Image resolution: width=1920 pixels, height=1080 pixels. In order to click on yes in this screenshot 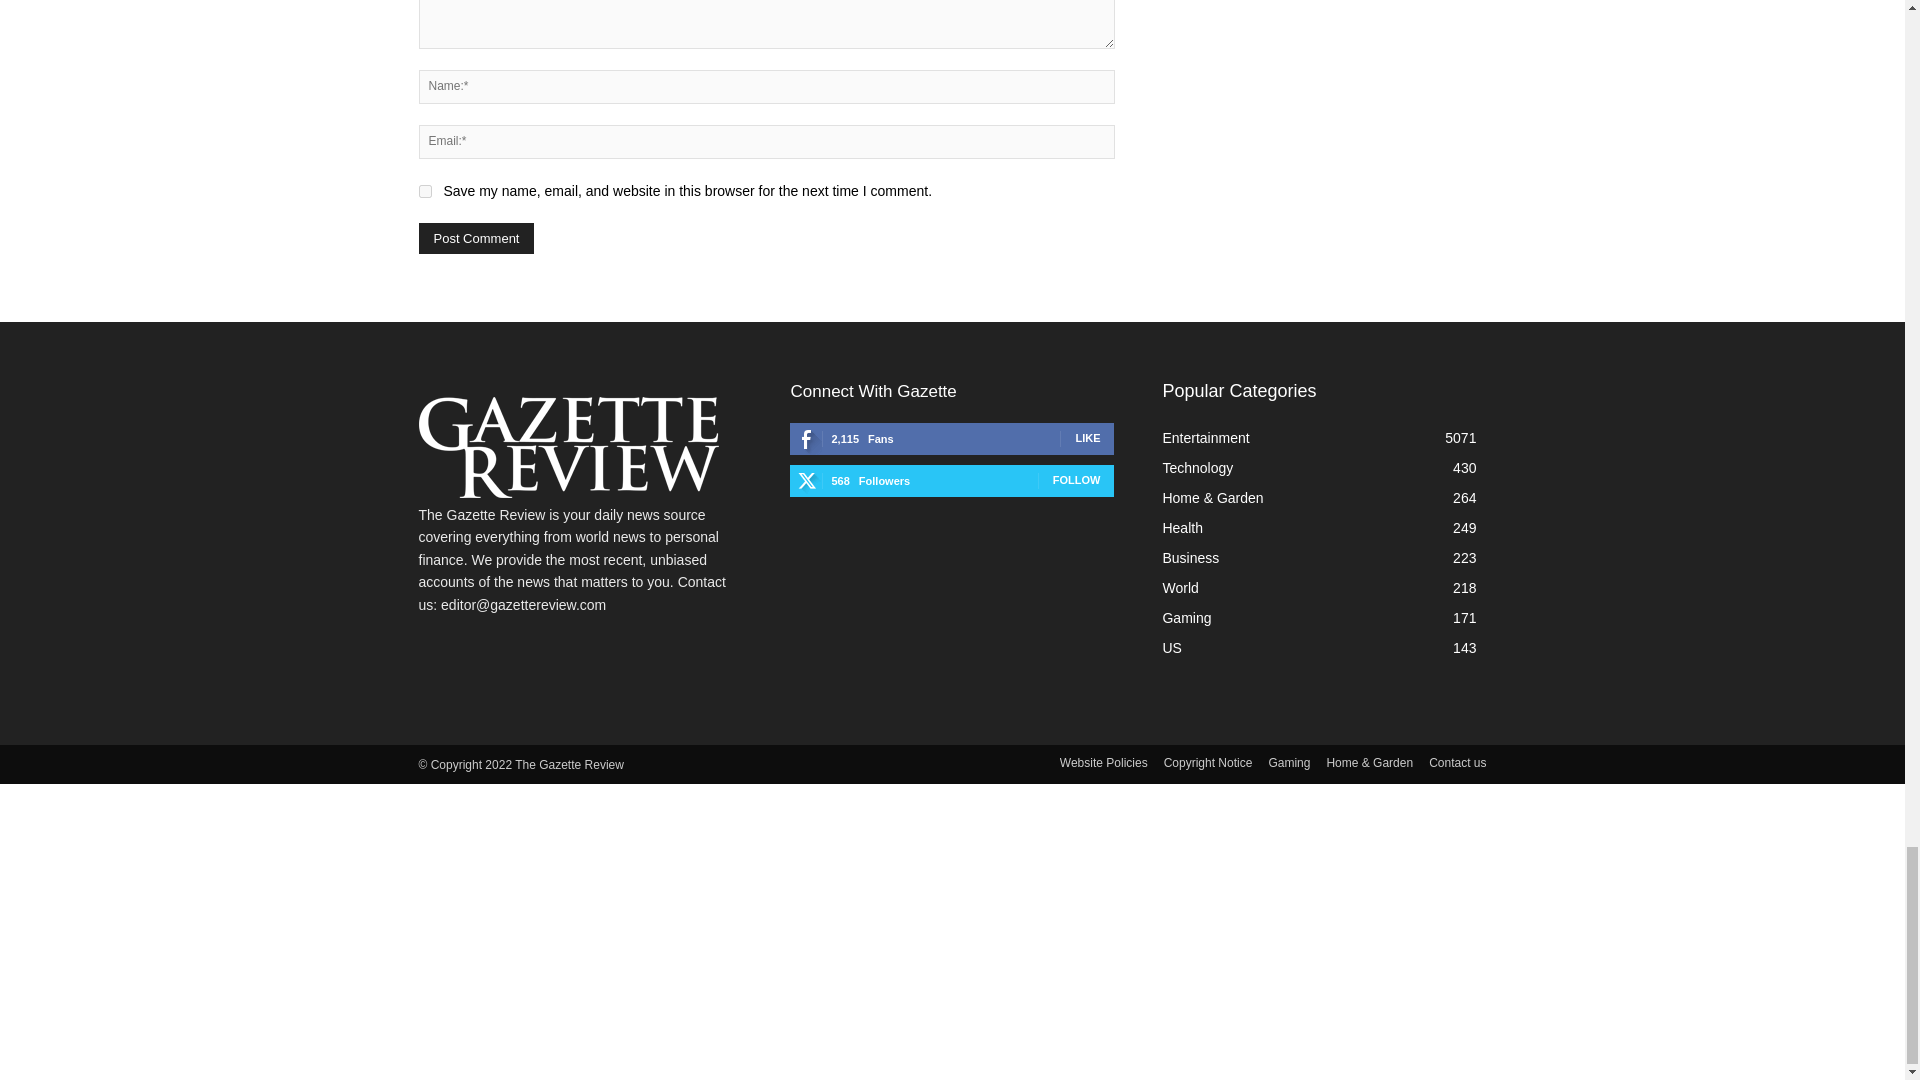, I will do `click(424, 190)`.